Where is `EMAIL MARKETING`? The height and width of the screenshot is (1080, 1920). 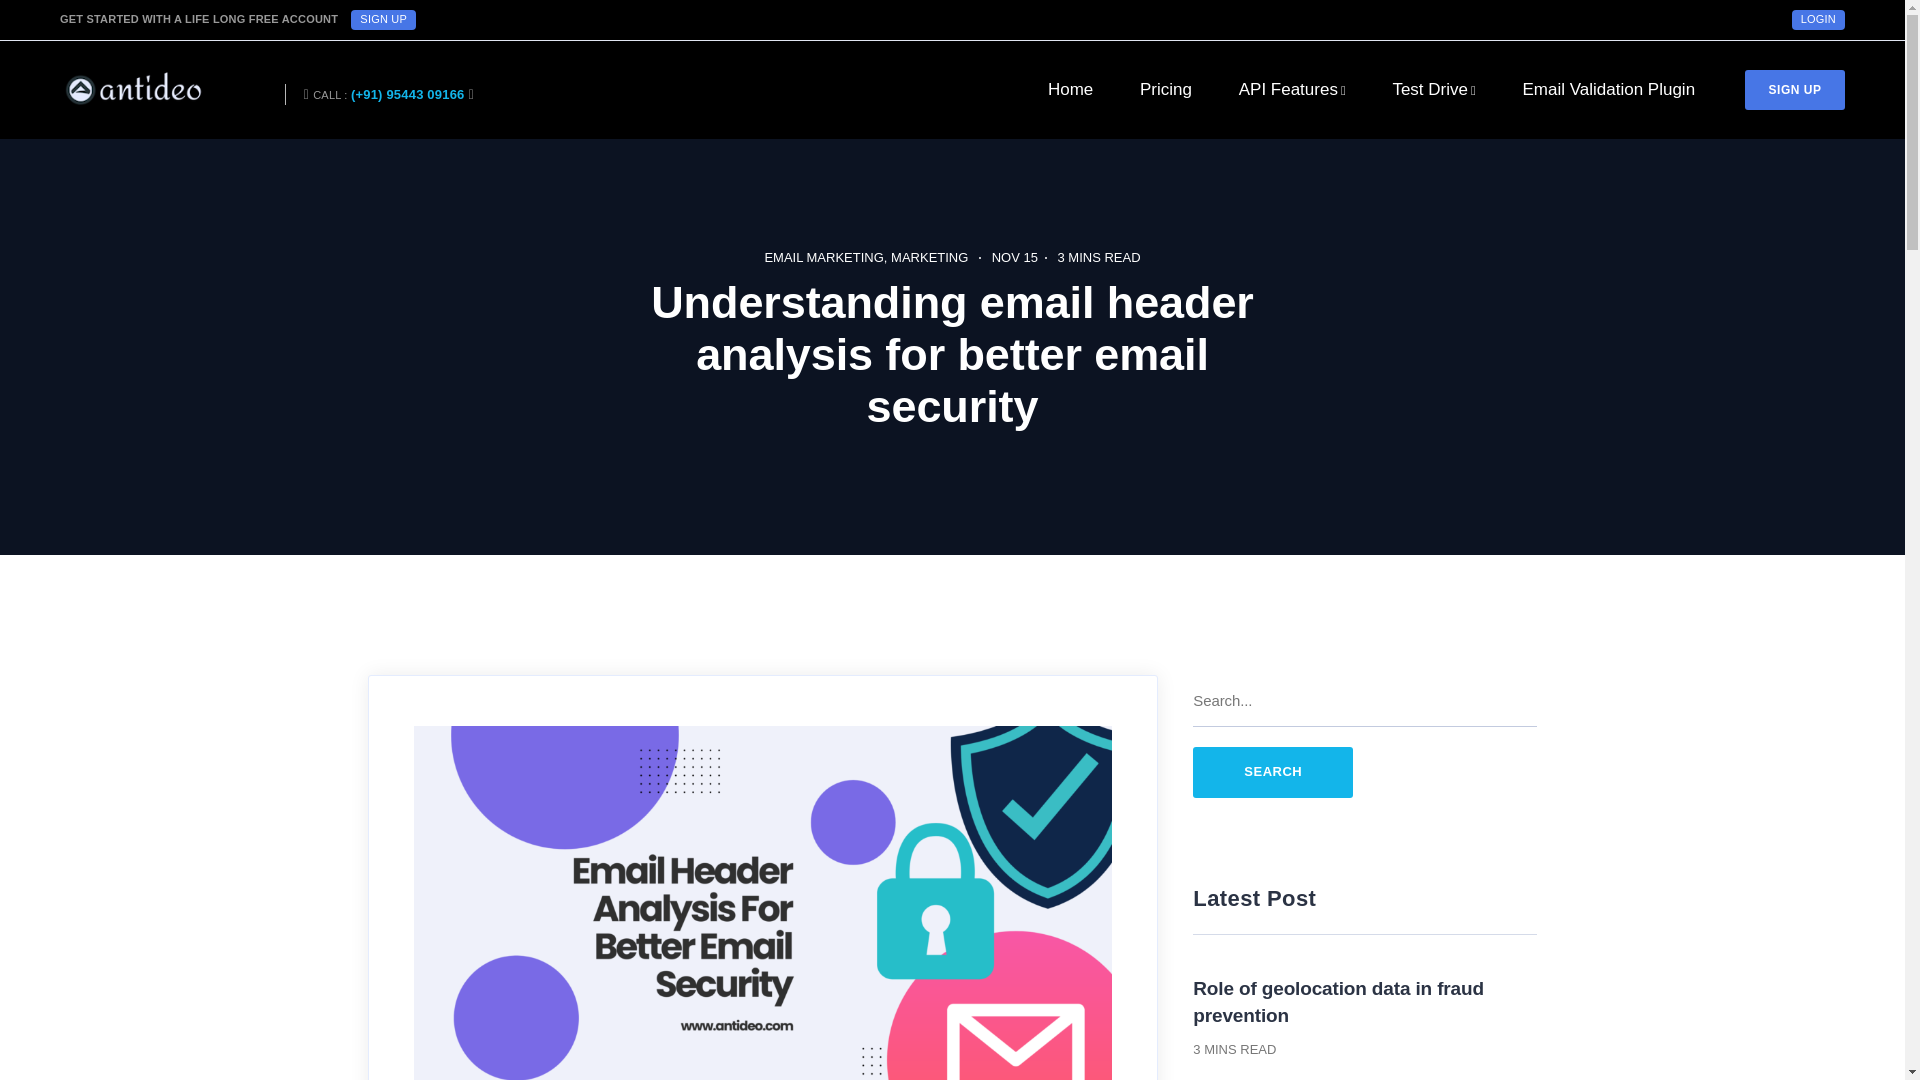 EMAIL MARKETING is located at coordinates (826, 256).